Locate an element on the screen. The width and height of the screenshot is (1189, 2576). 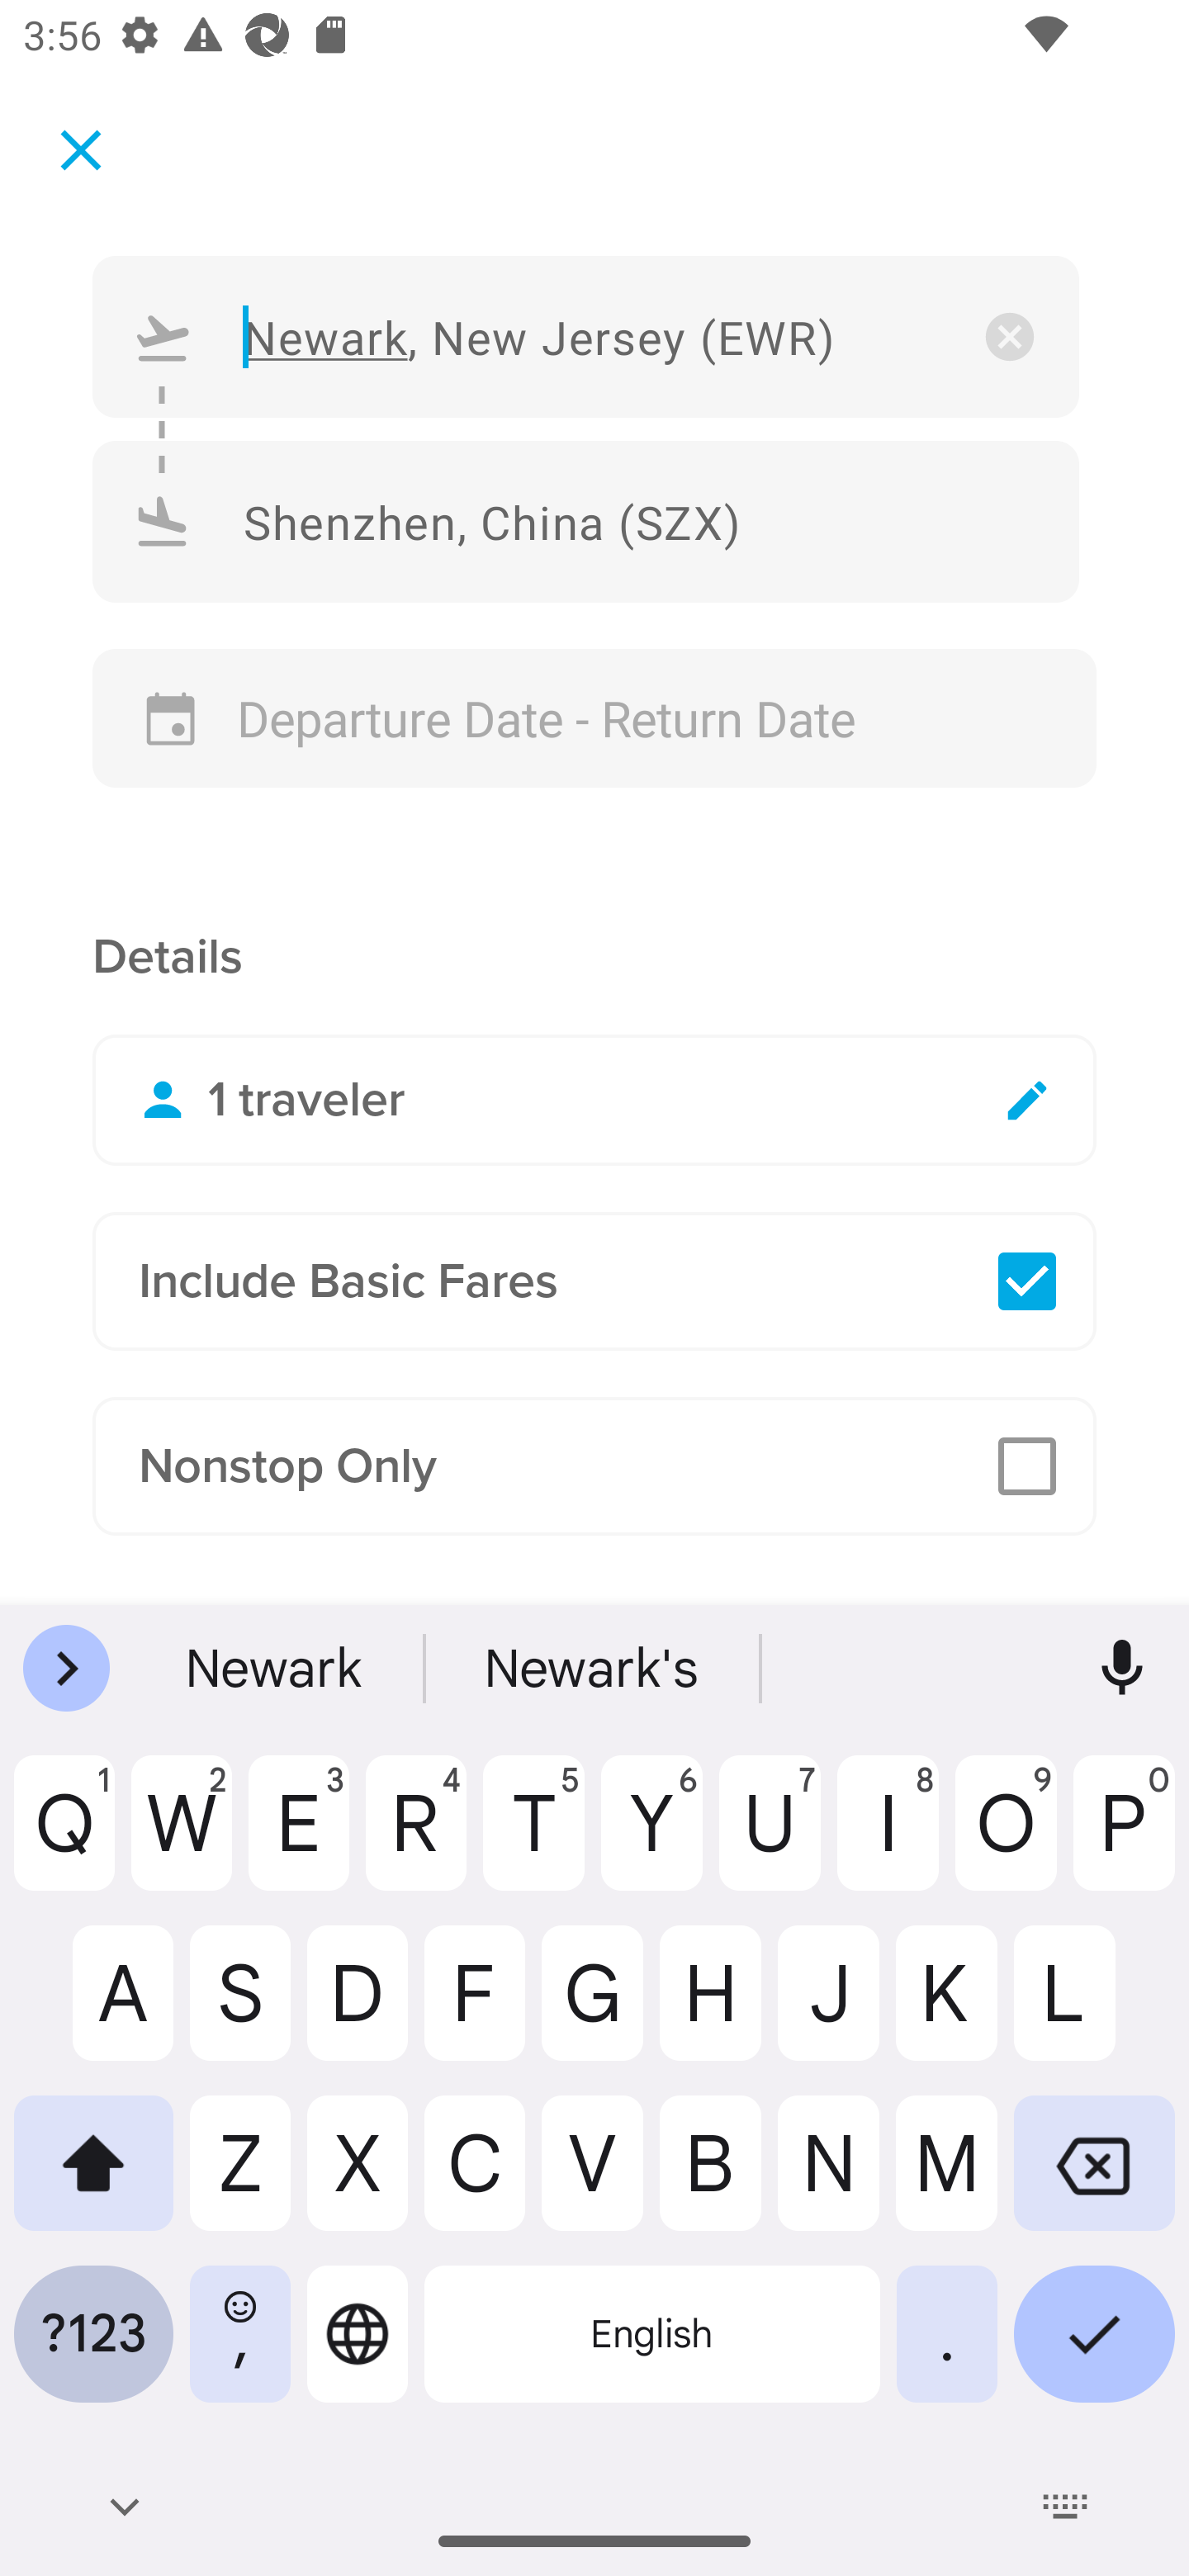
Nonstop Only is located at coordinates (594, 1466).